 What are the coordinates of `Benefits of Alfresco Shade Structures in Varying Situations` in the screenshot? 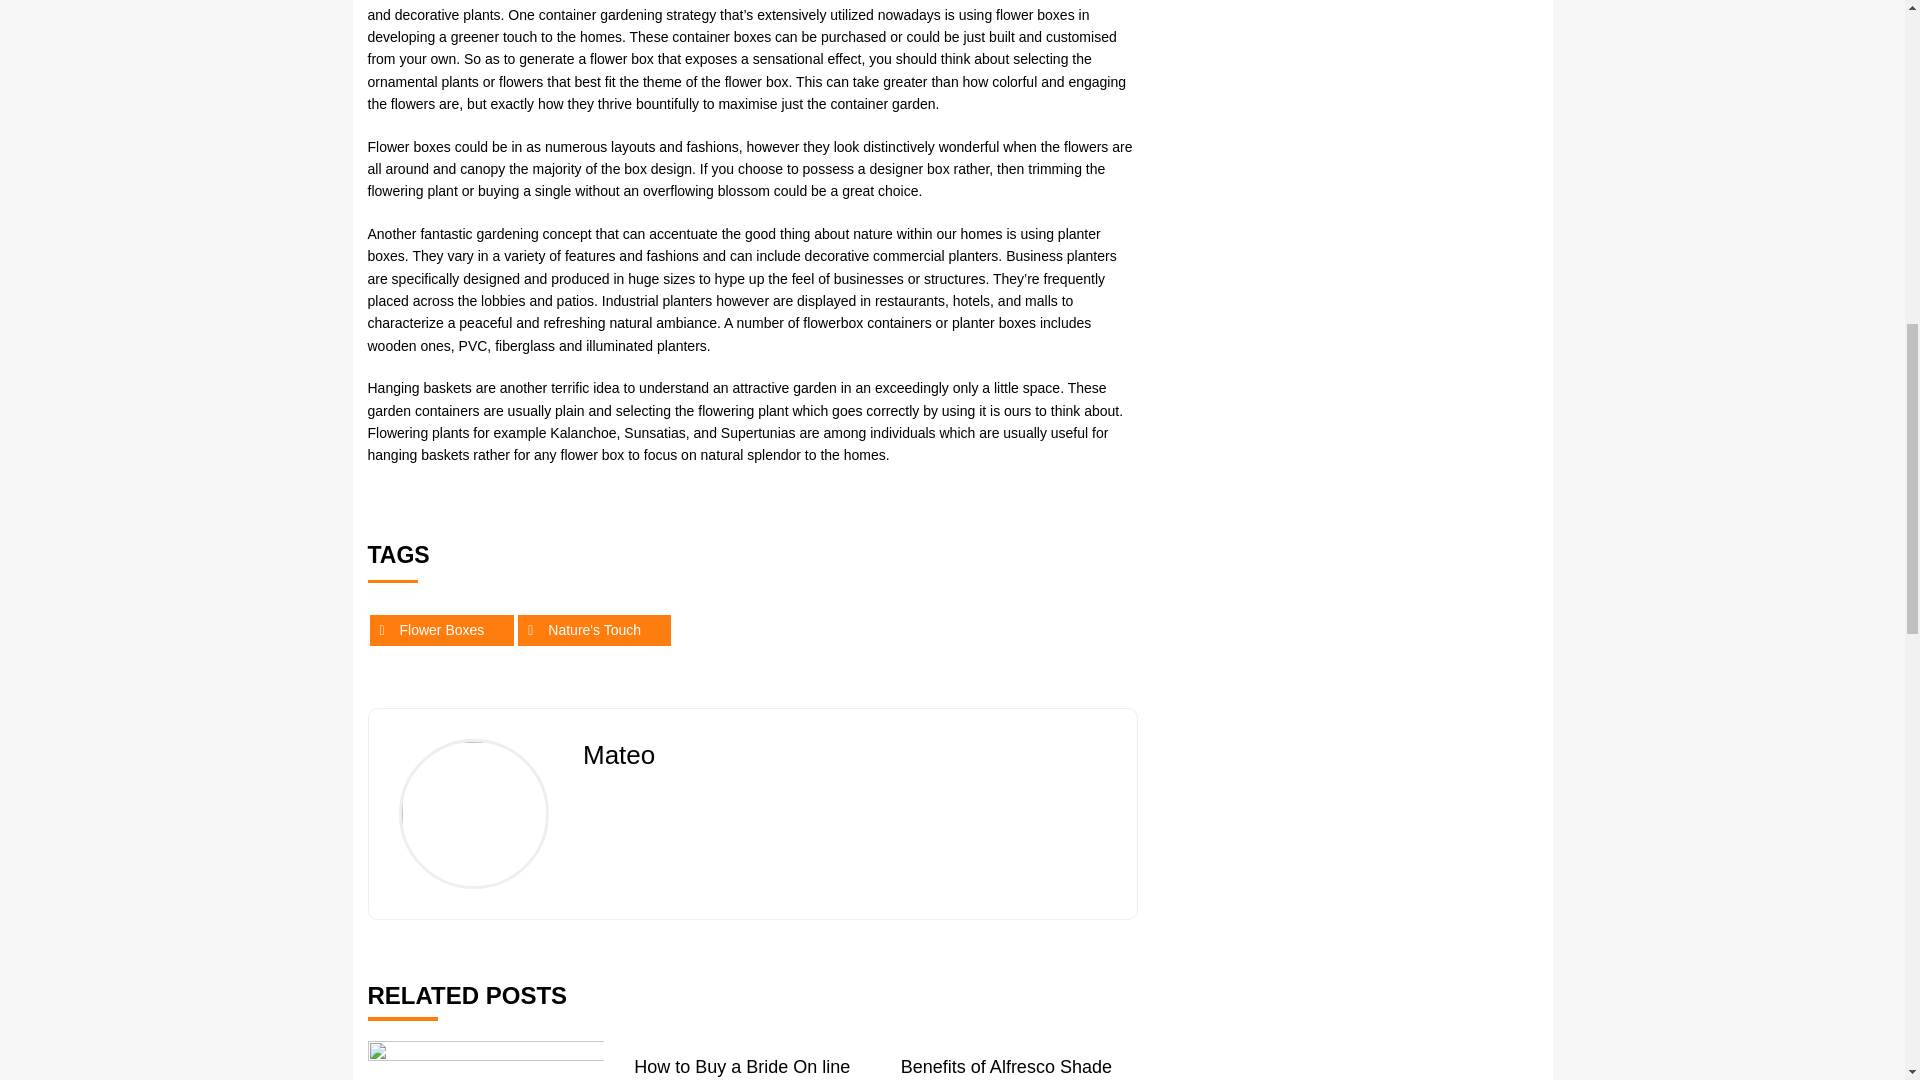 It's located at (1006, 1068).